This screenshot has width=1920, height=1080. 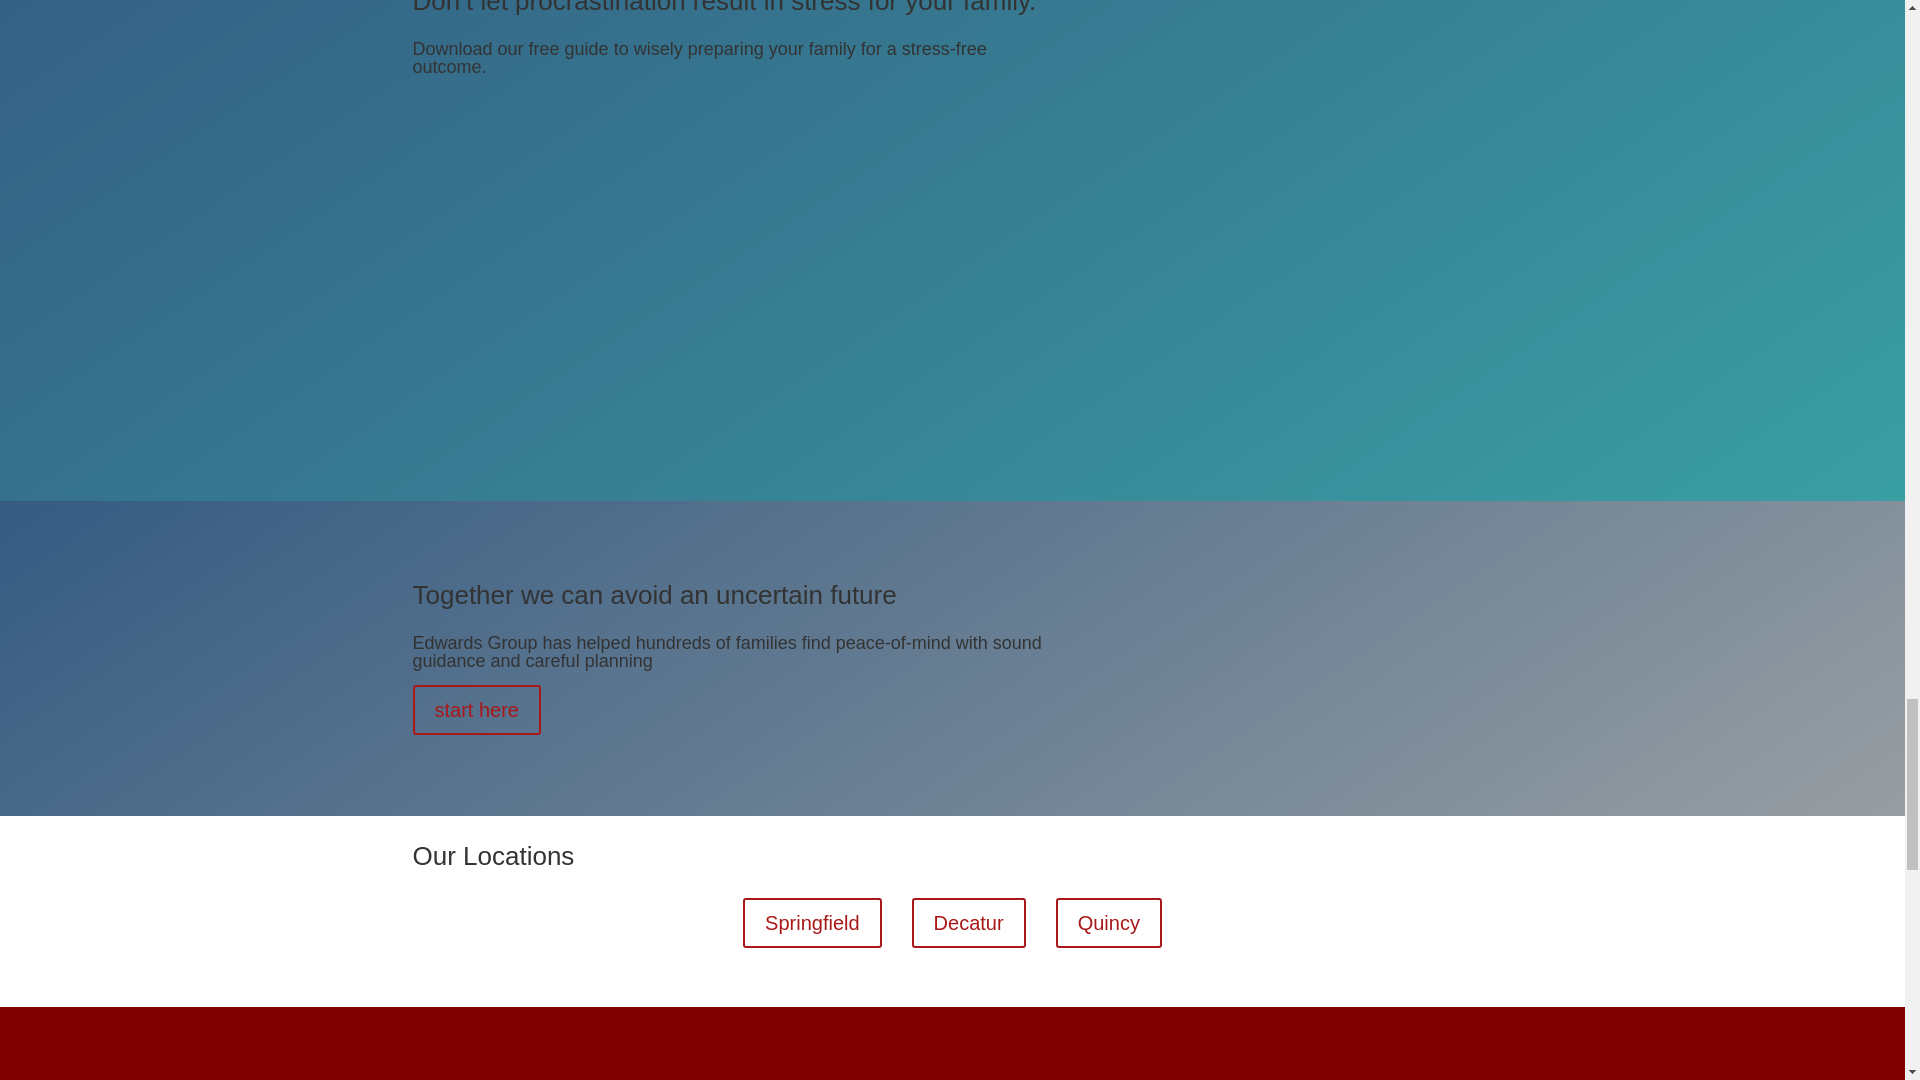 What do you see at coordinates (1108, 922) in the screenshot?
I see `Quincy` at bounding box center [1108, 922].